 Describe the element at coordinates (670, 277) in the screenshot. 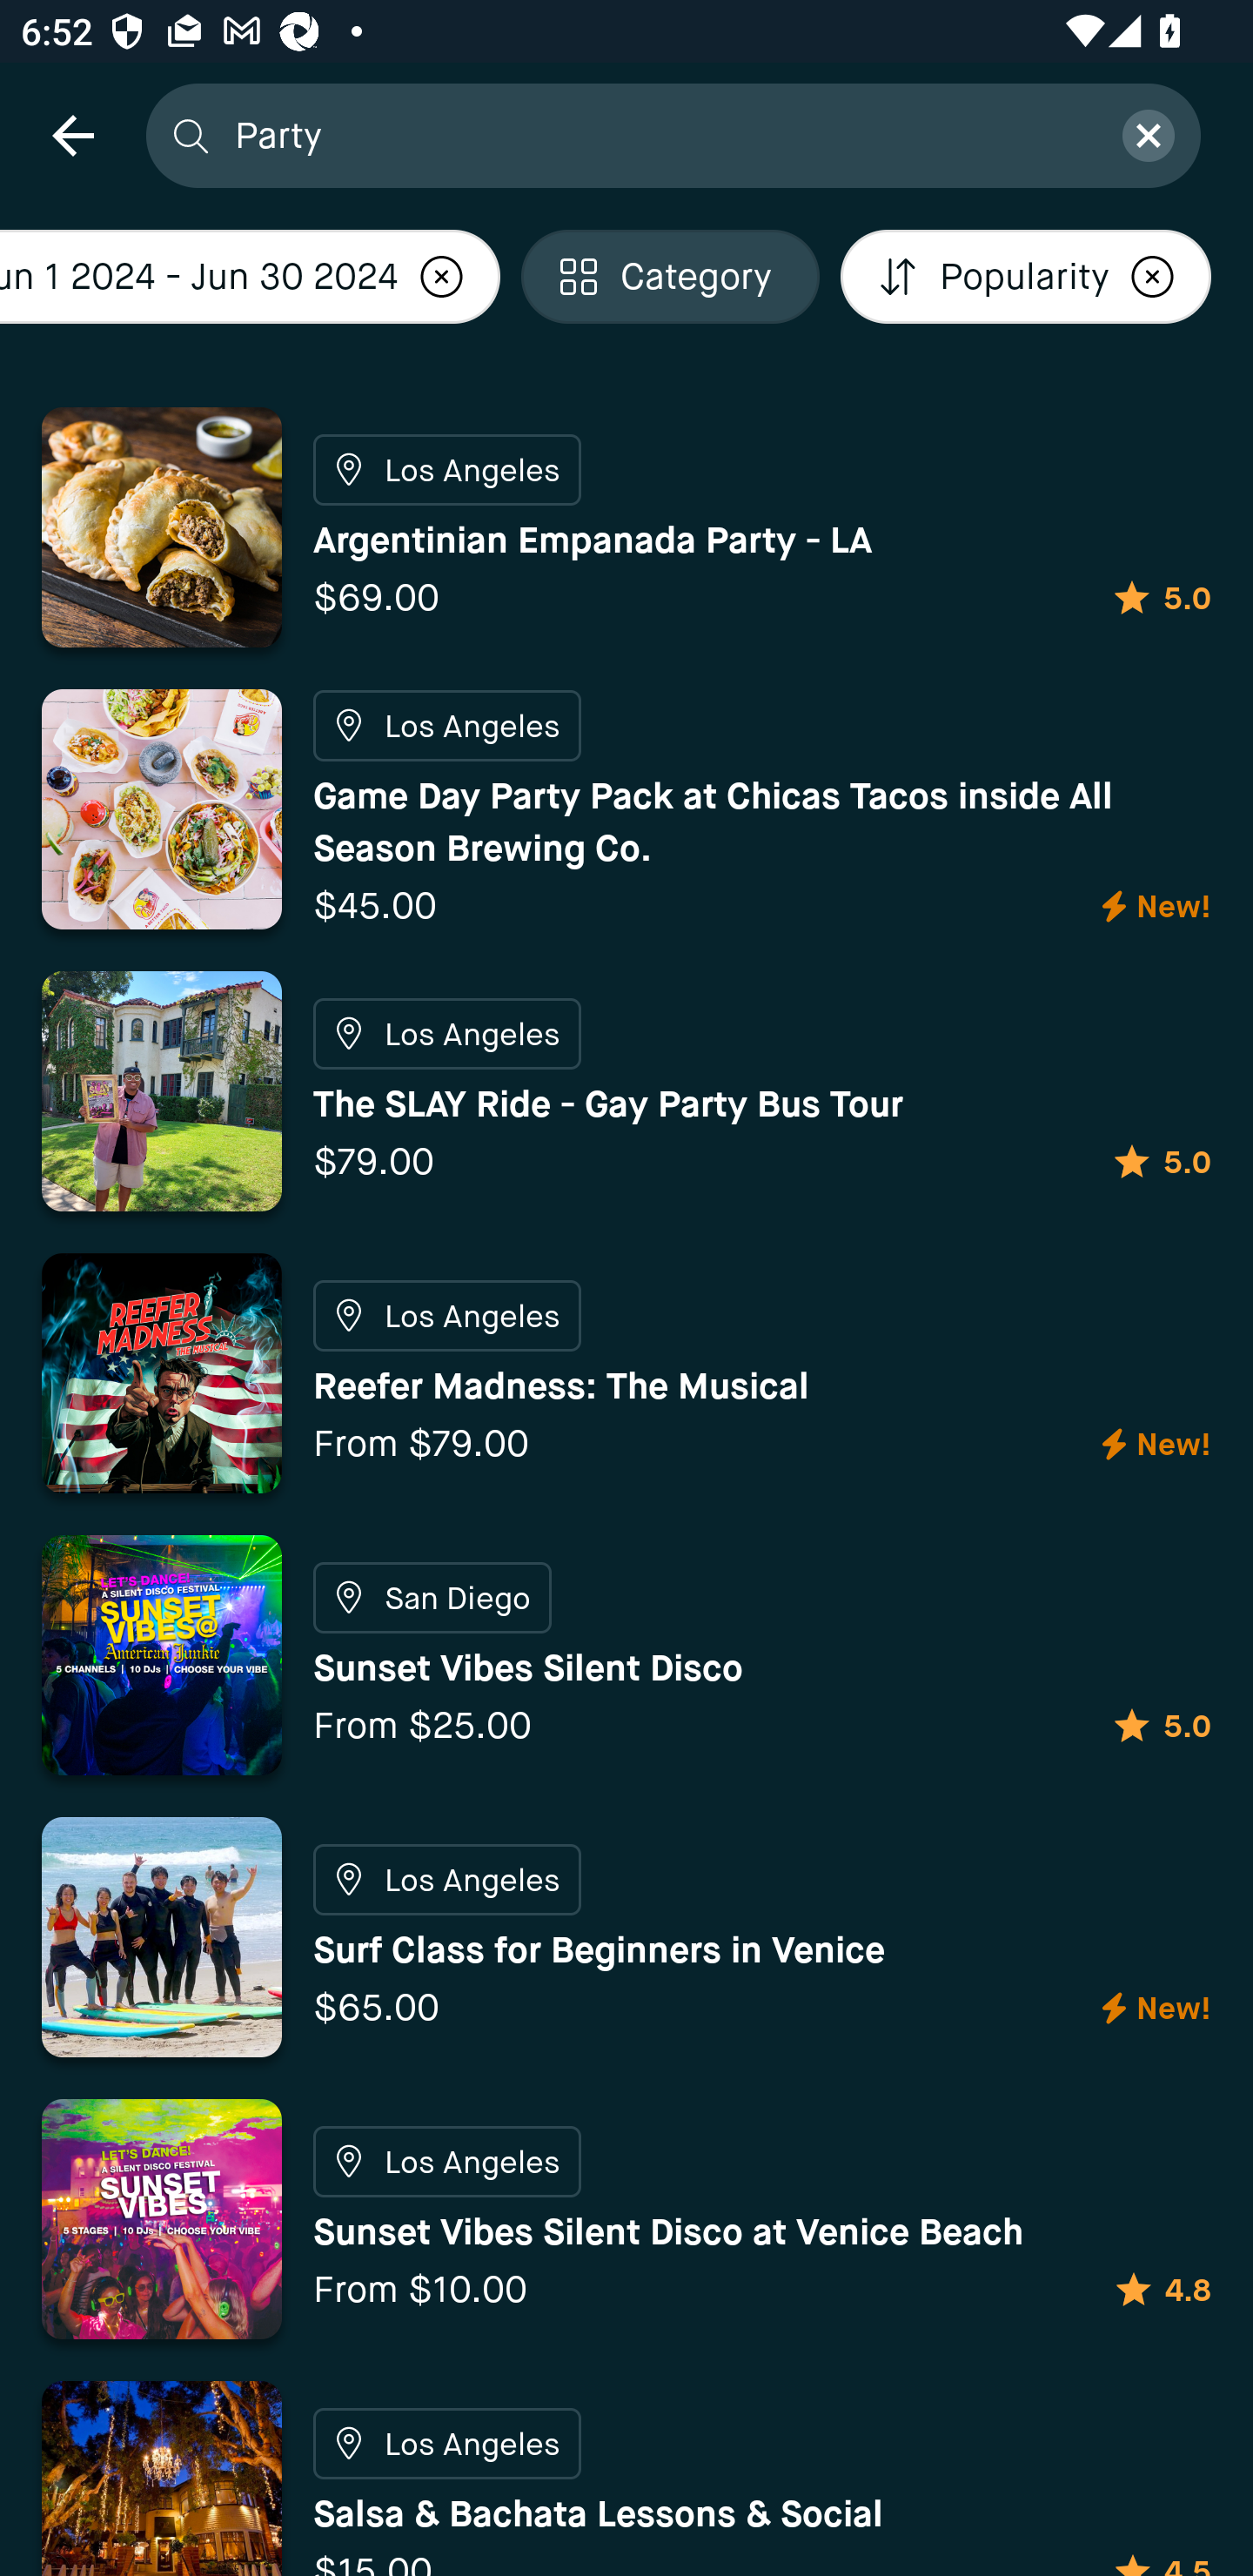

I see `Localized description Category` at that location.